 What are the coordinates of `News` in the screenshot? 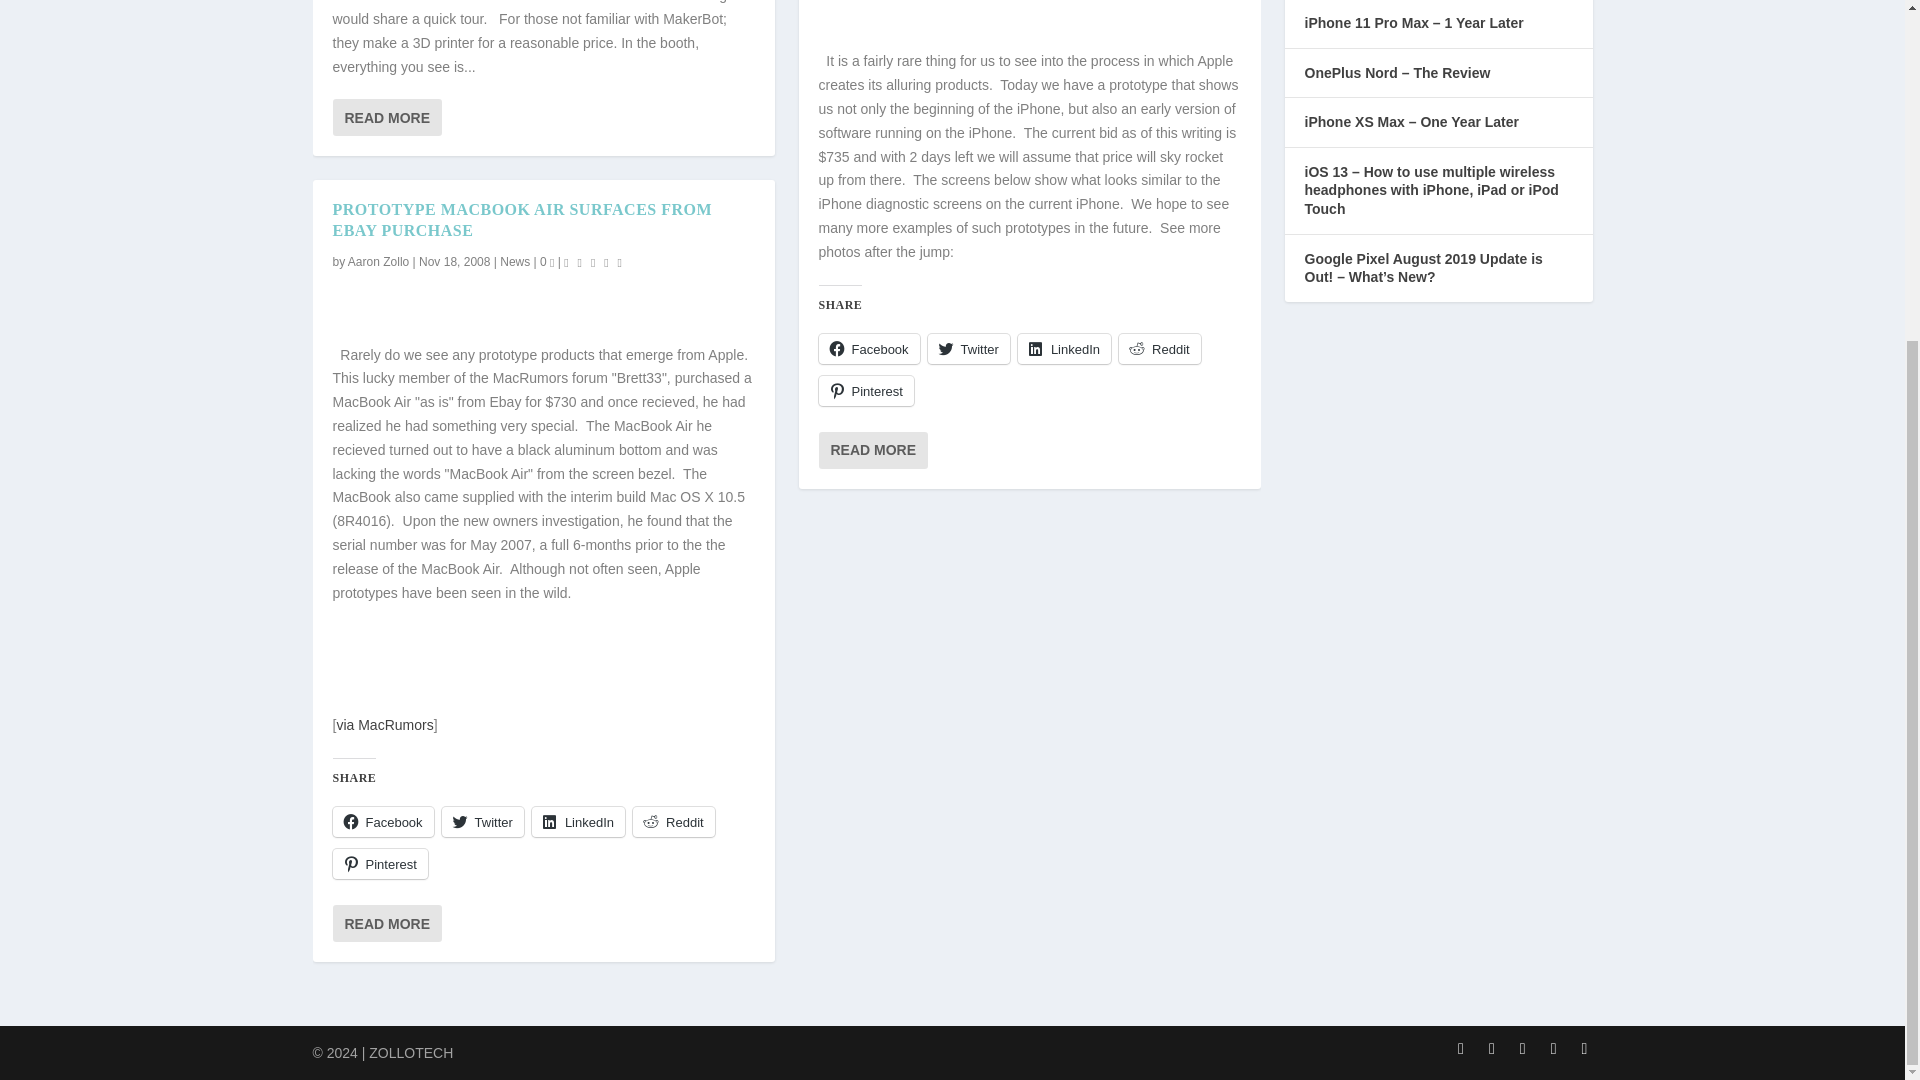 It's located at (514, 261).